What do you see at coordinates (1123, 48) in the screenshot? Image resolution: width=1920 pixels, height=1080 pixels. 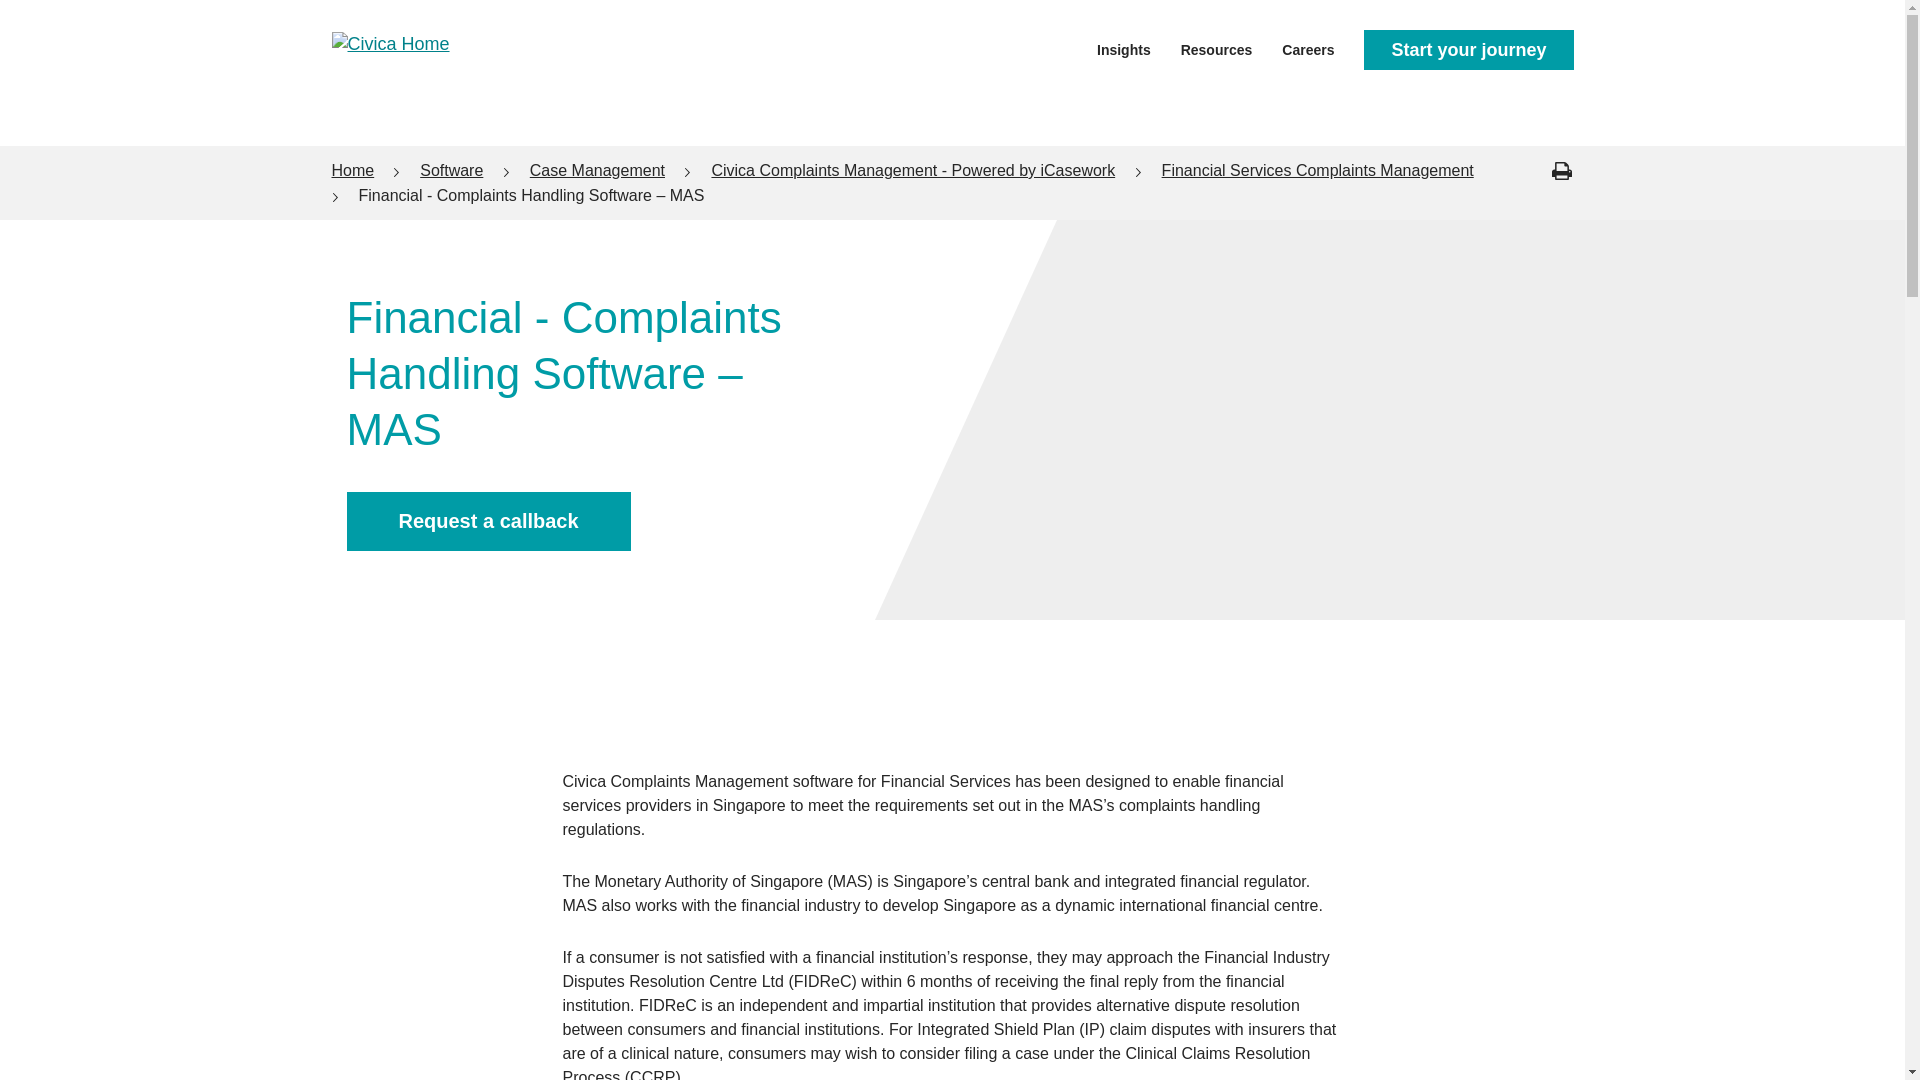 I see `Insights` at bounding box center [1123, 48].